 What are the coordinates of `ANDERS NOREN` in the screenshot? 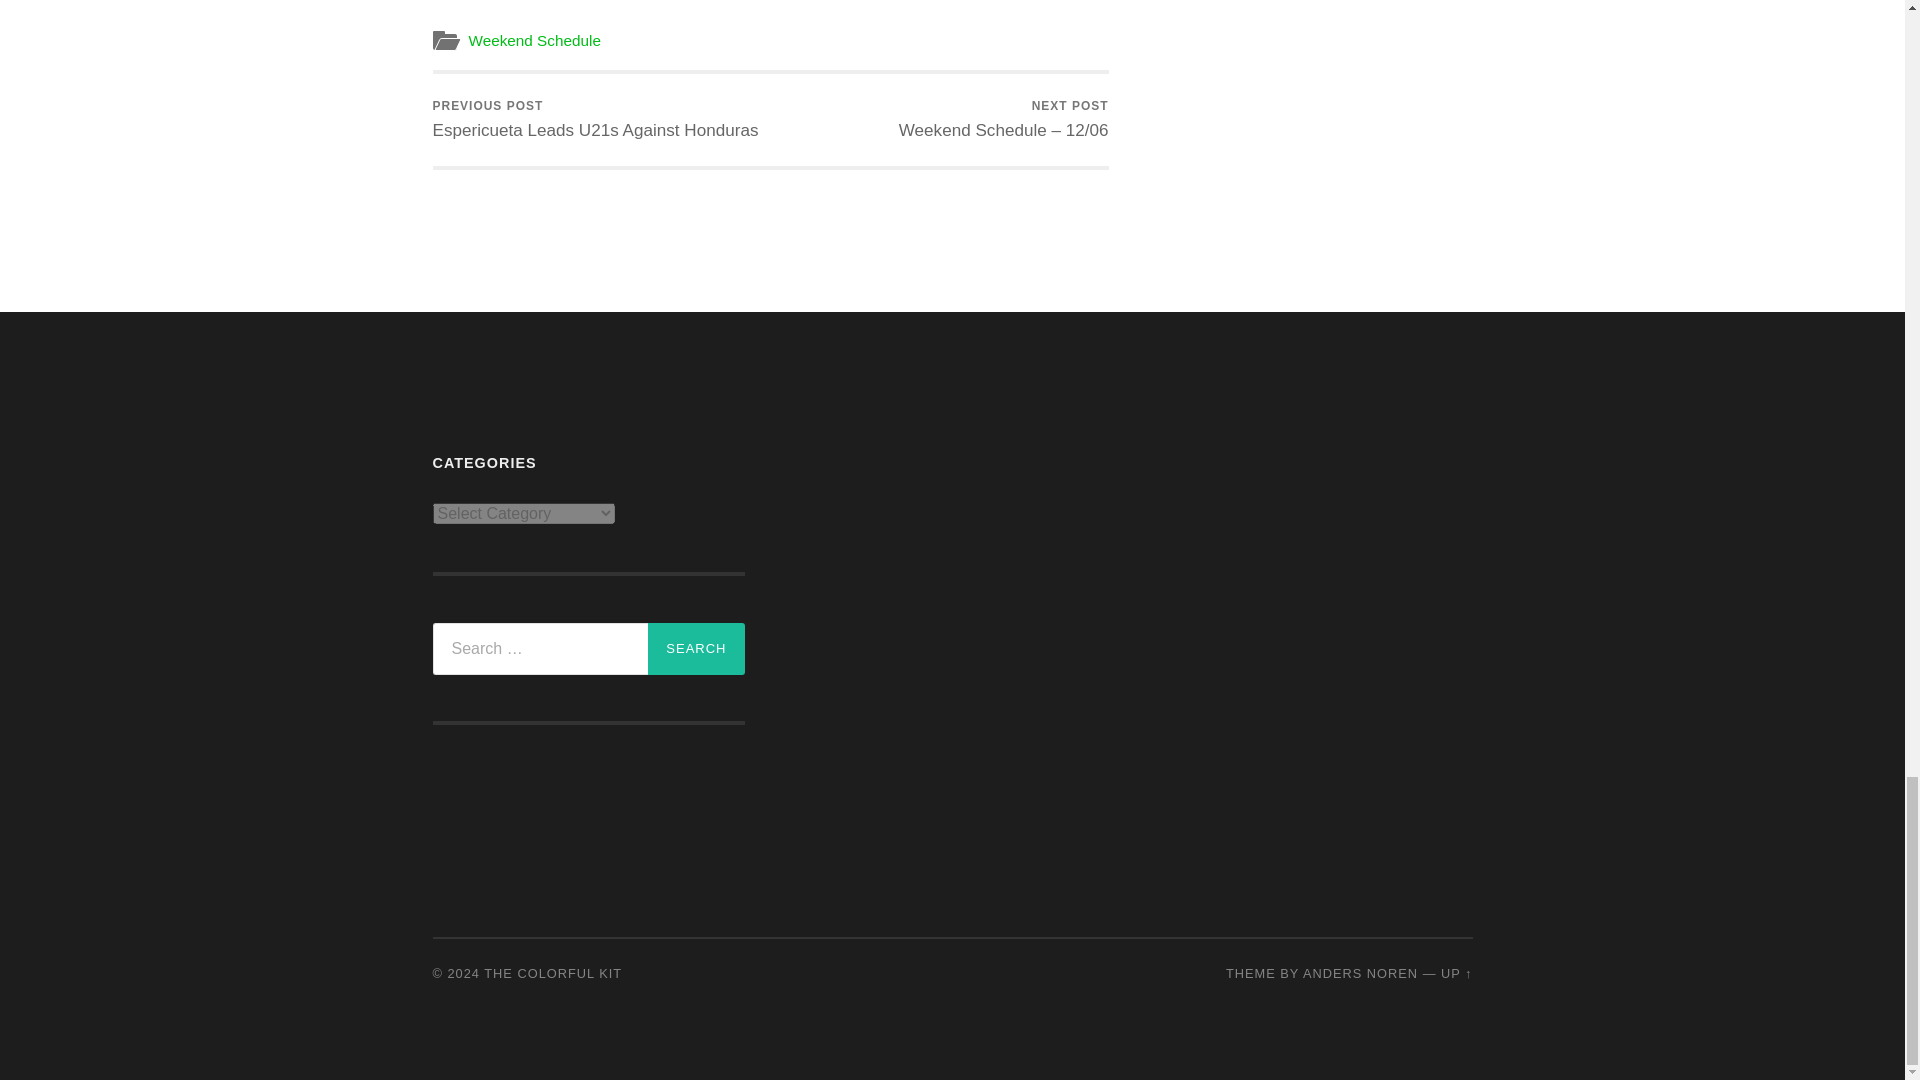 It's located at (696, 649).